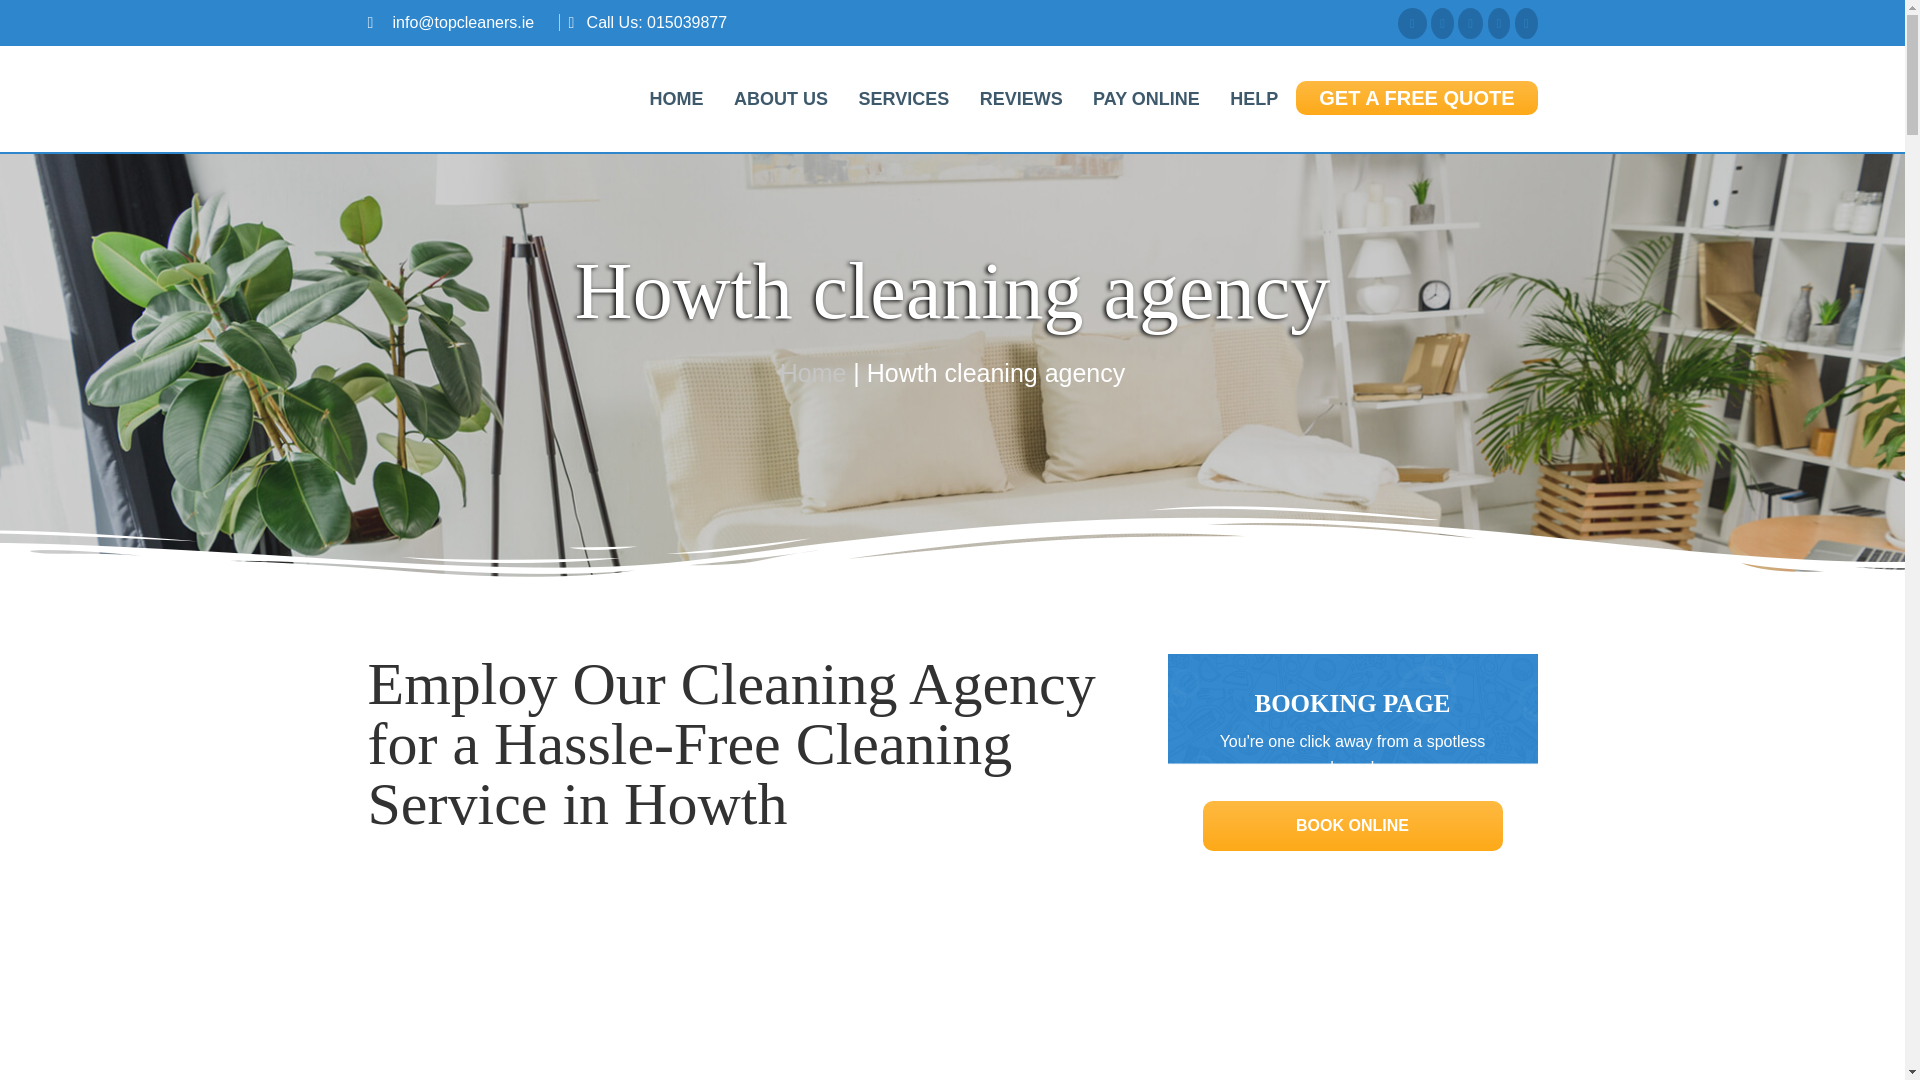  I want to click on Call Us: 015039877, so click(657, 22).